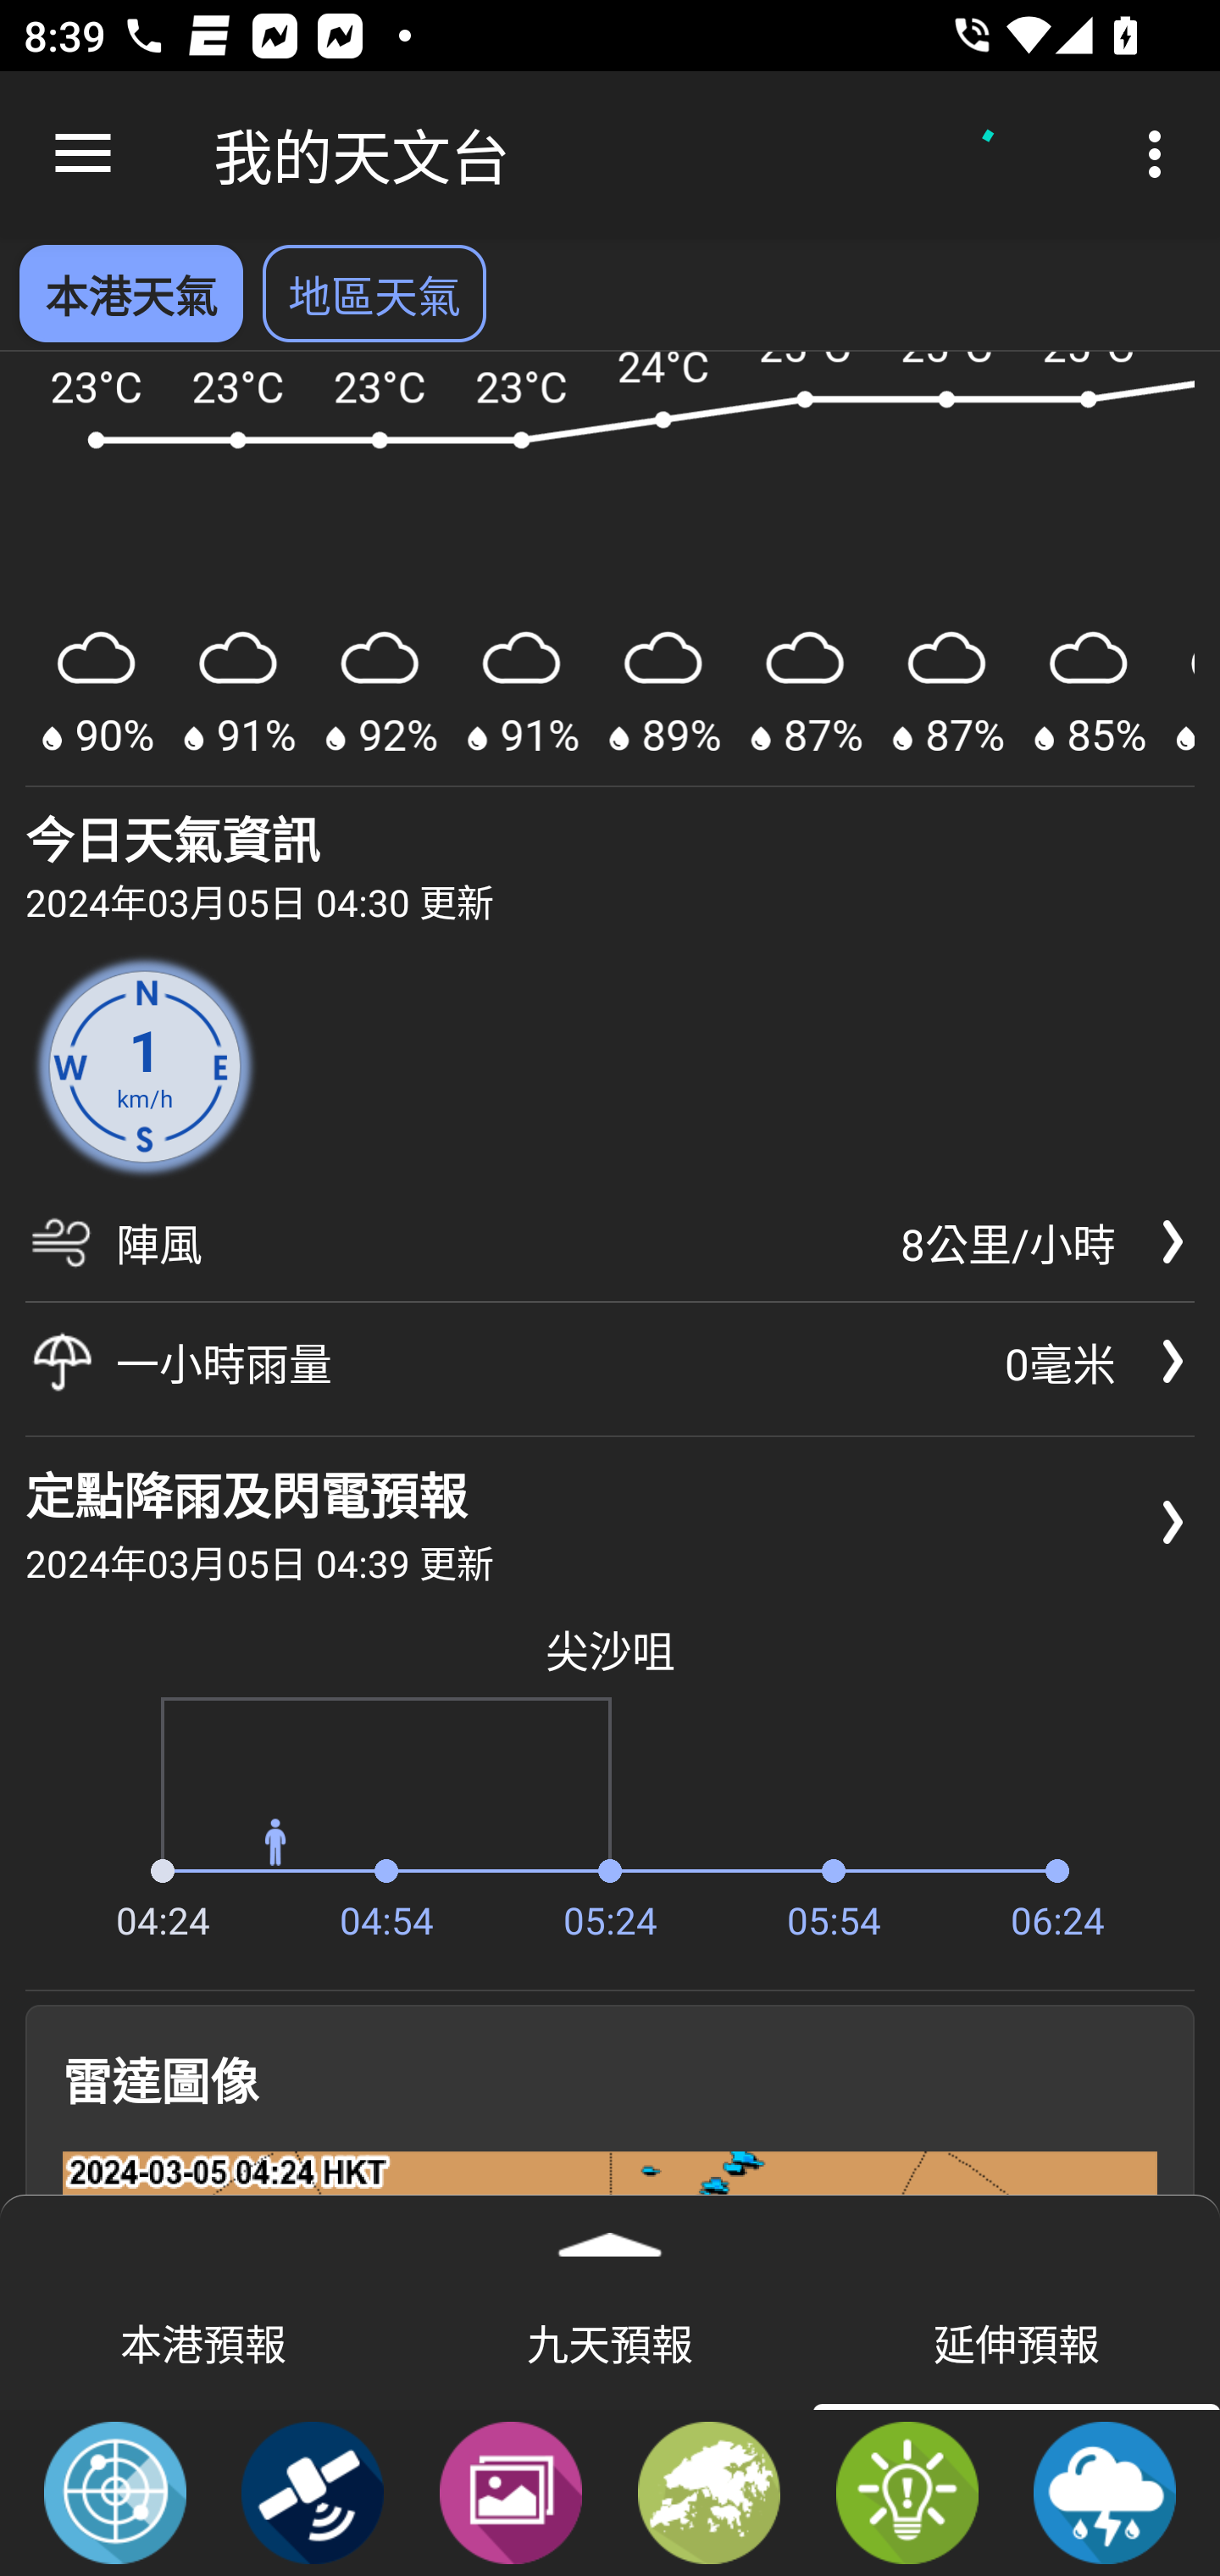 The height and width of the screenshot is (2576, 1220). Describe the element at coordinates (610, 1361) in the screenshot. I see `一小時雨量 0毫米 一小時雨量 0毫米` at that location.